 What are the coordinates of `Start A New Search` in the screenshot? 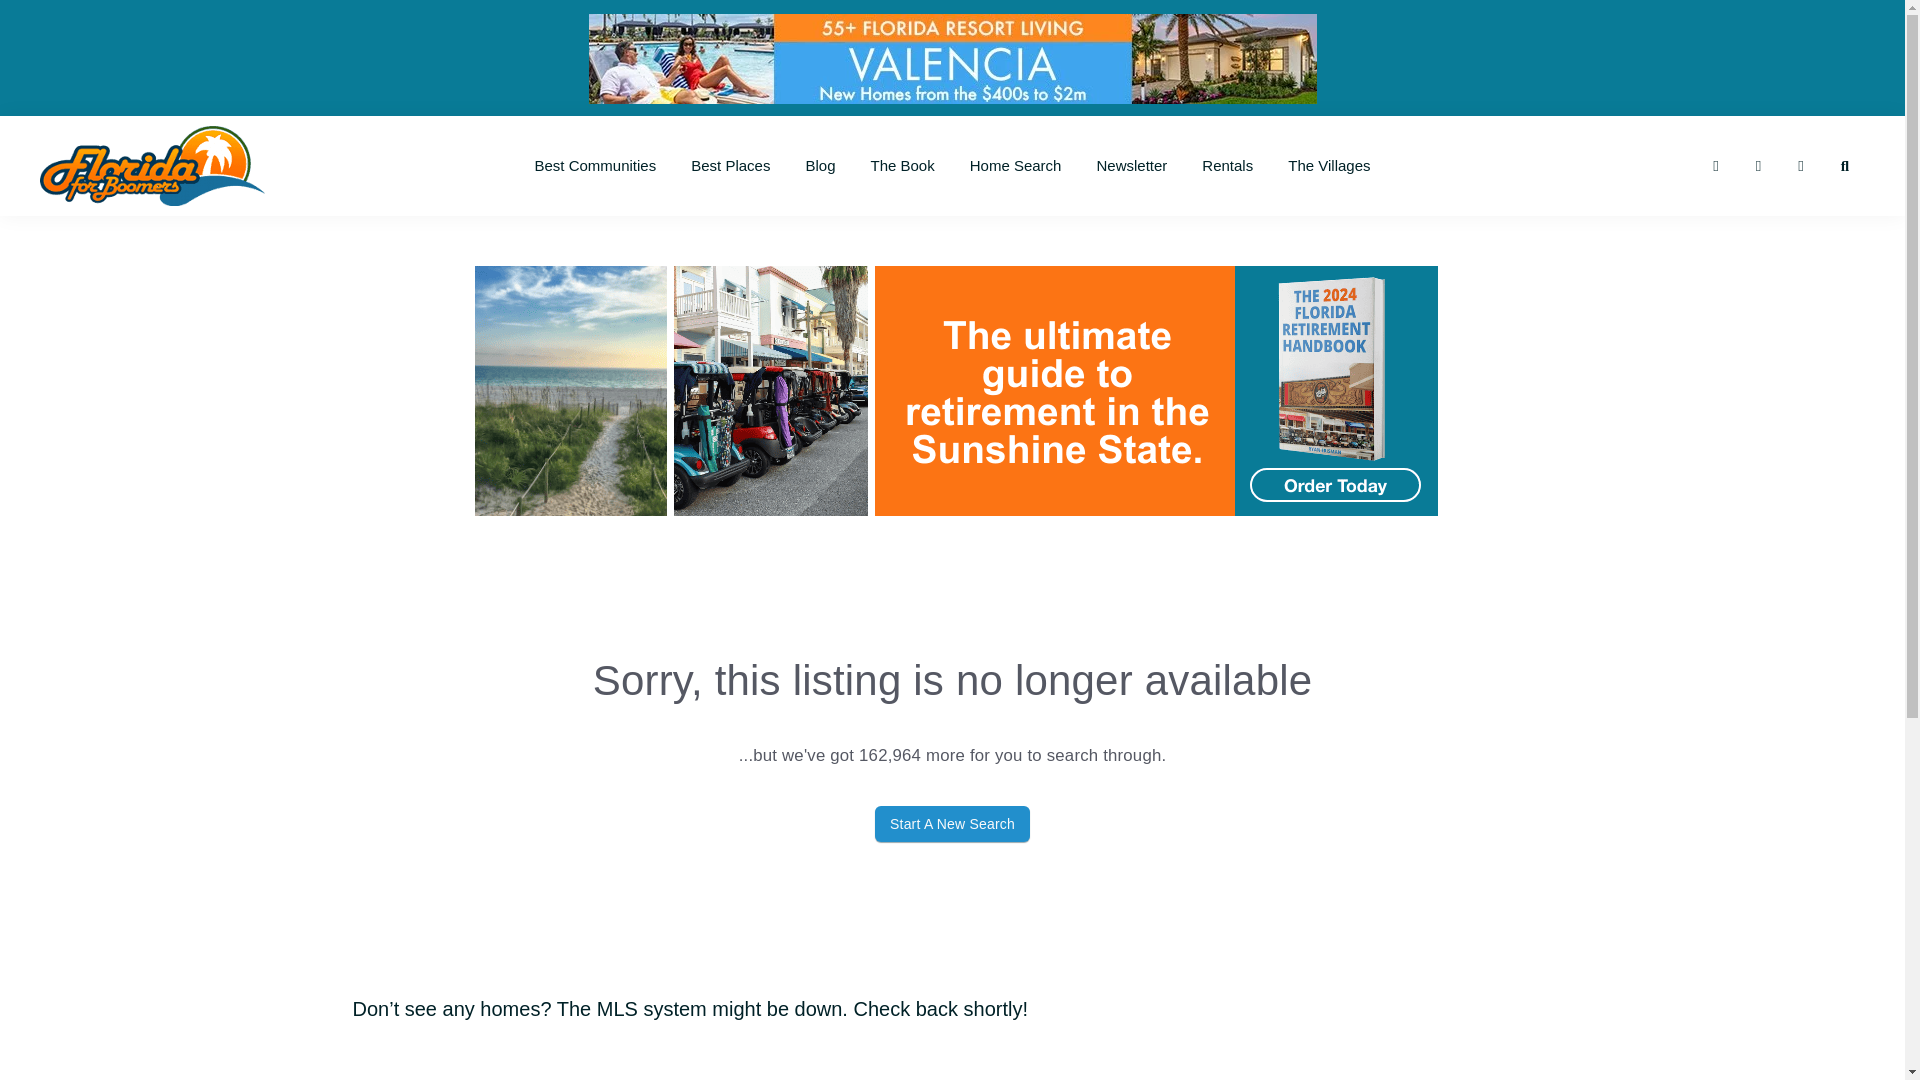 It's located at (952, 824).